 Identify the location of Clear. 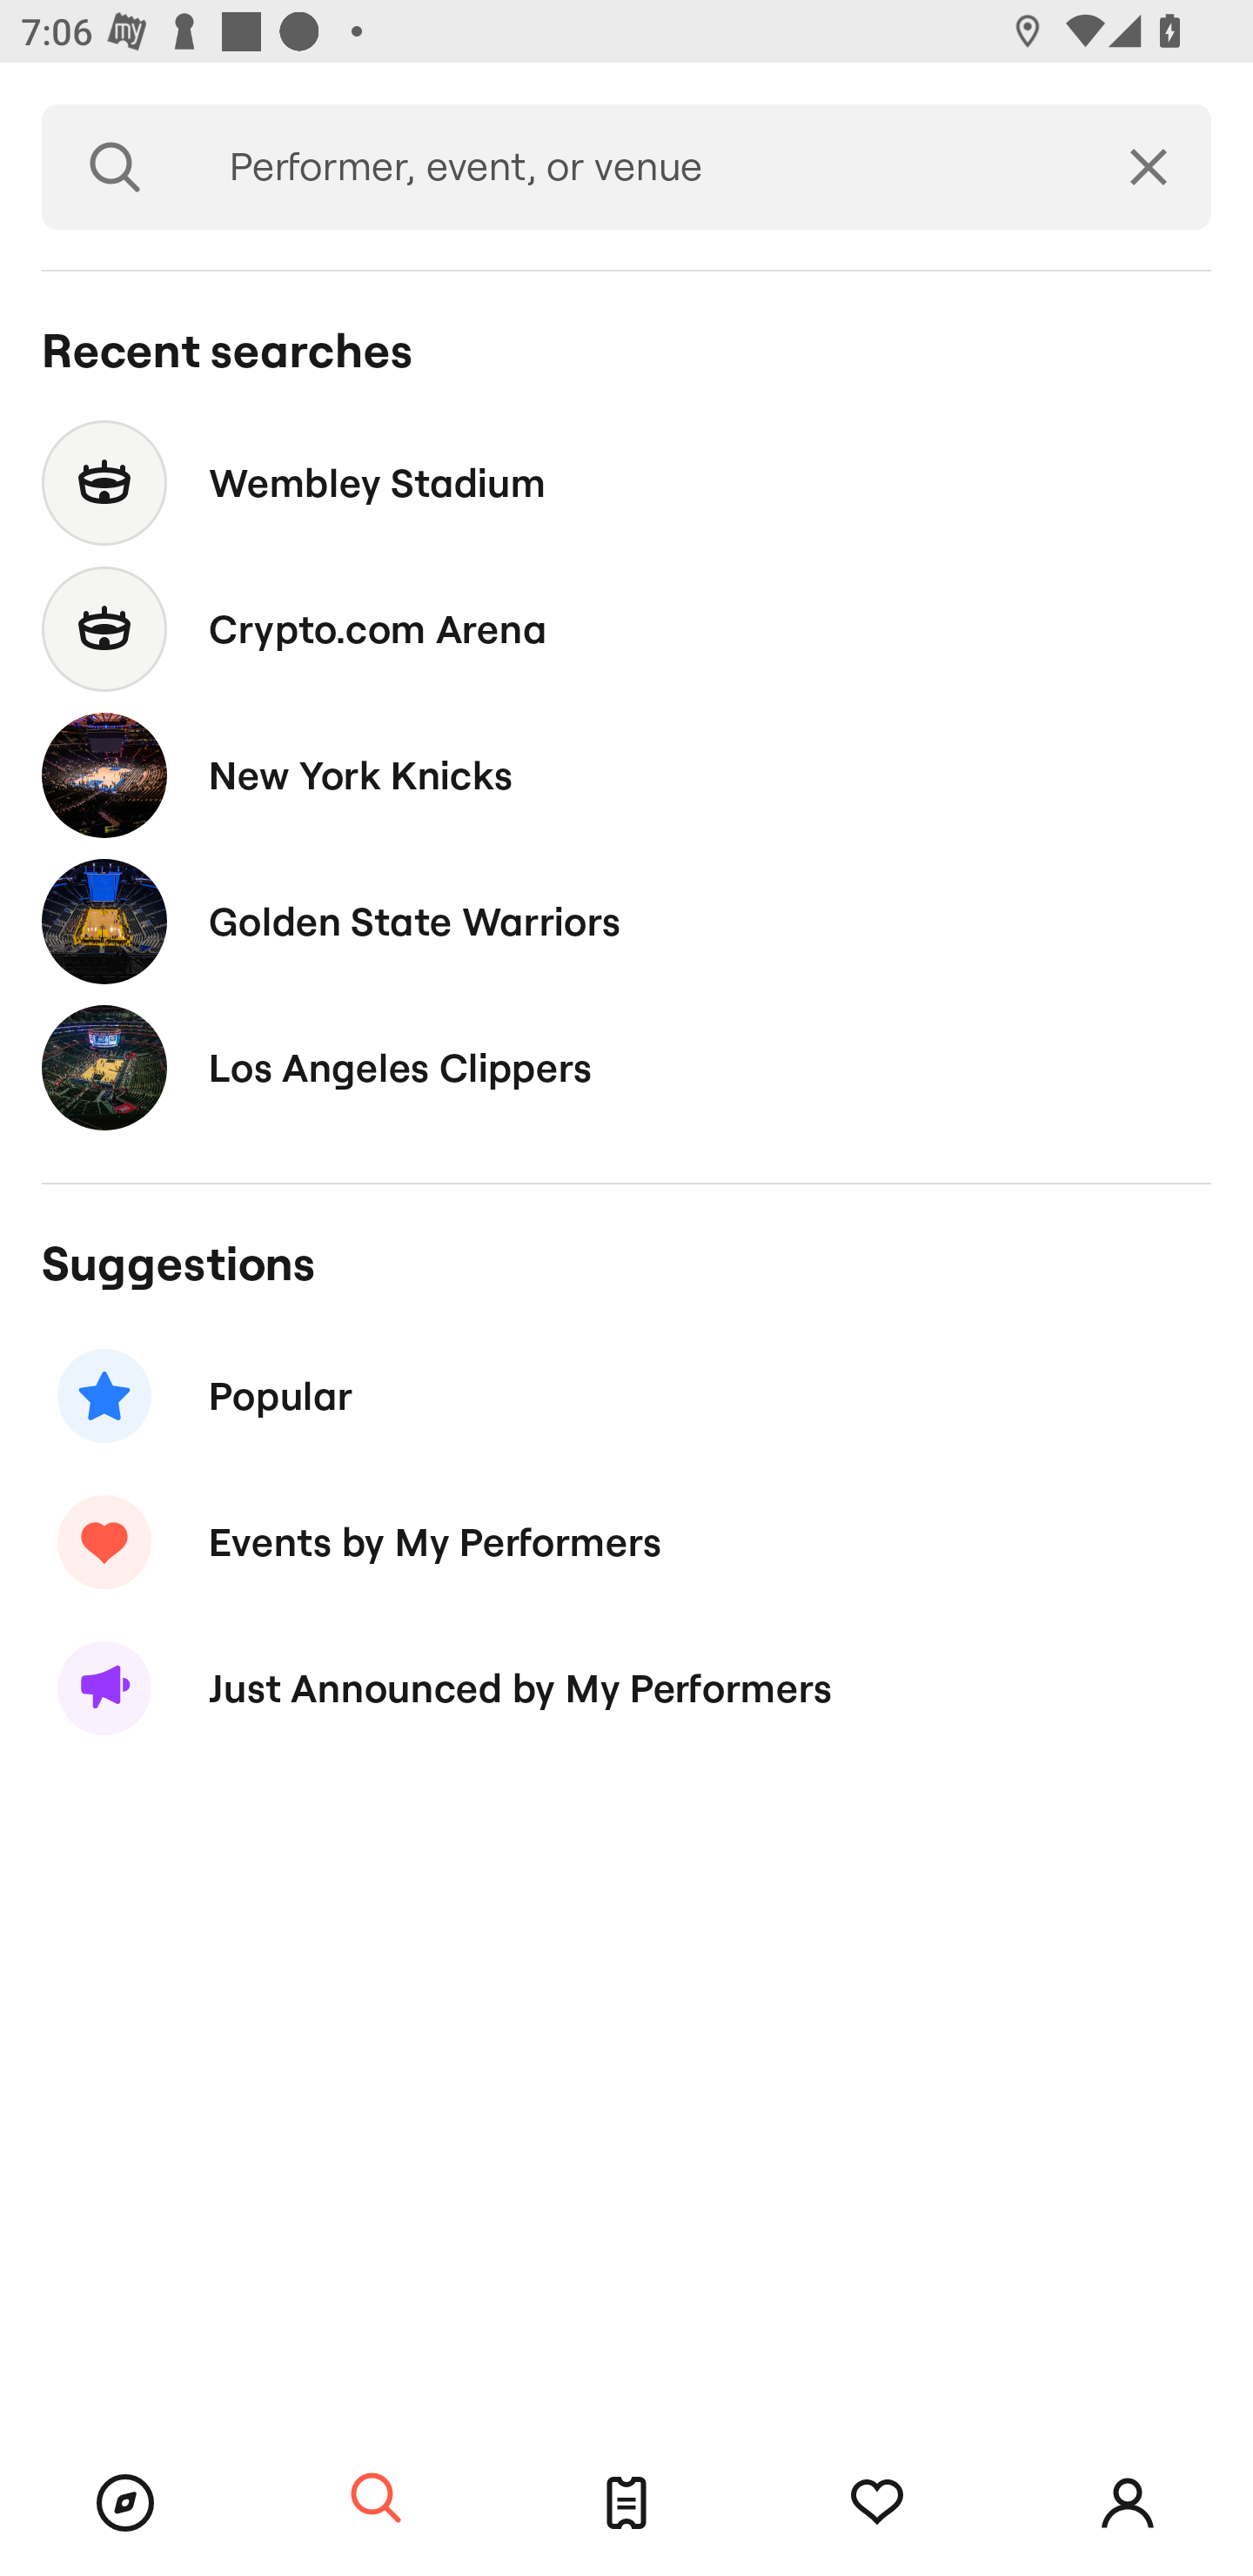
(1149, 167).